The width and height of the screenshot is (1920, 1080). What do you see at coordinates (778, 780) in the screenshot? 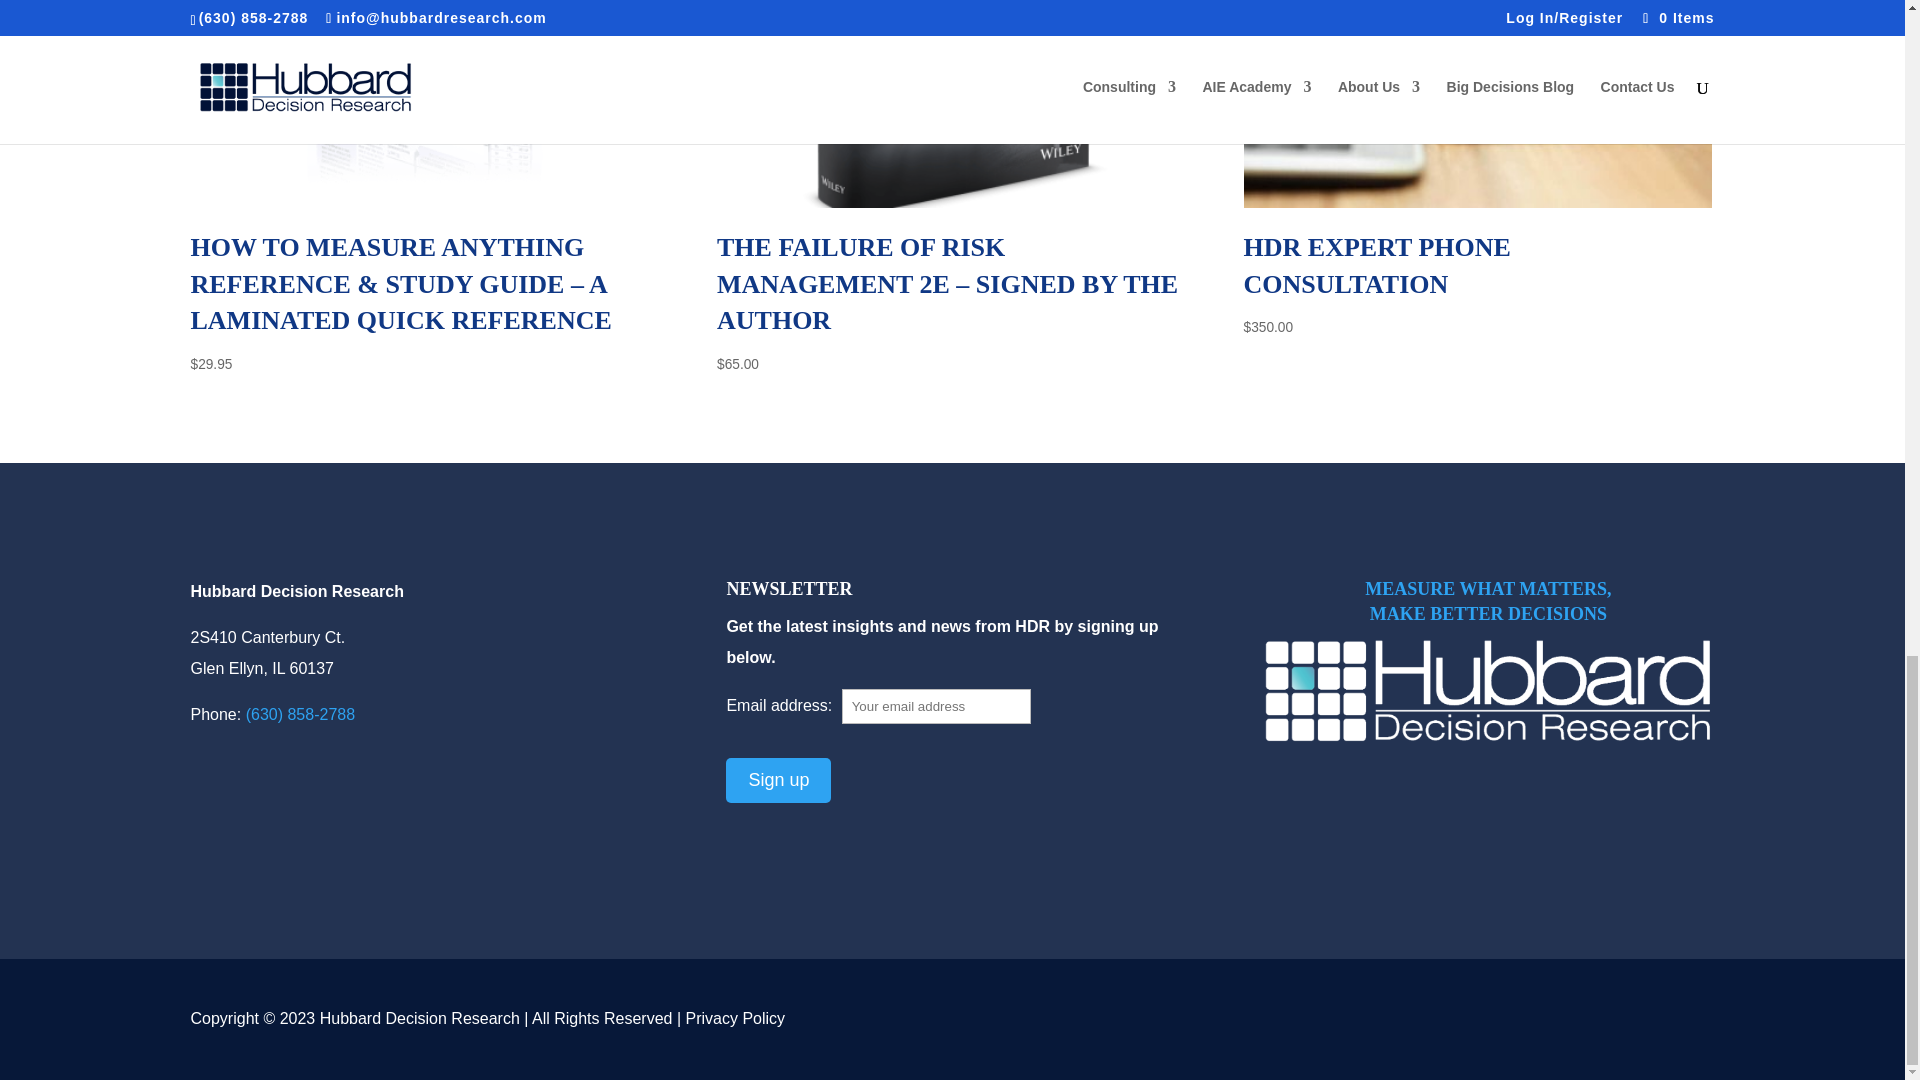
I see `Sign up` at bounding box center [778, 780].